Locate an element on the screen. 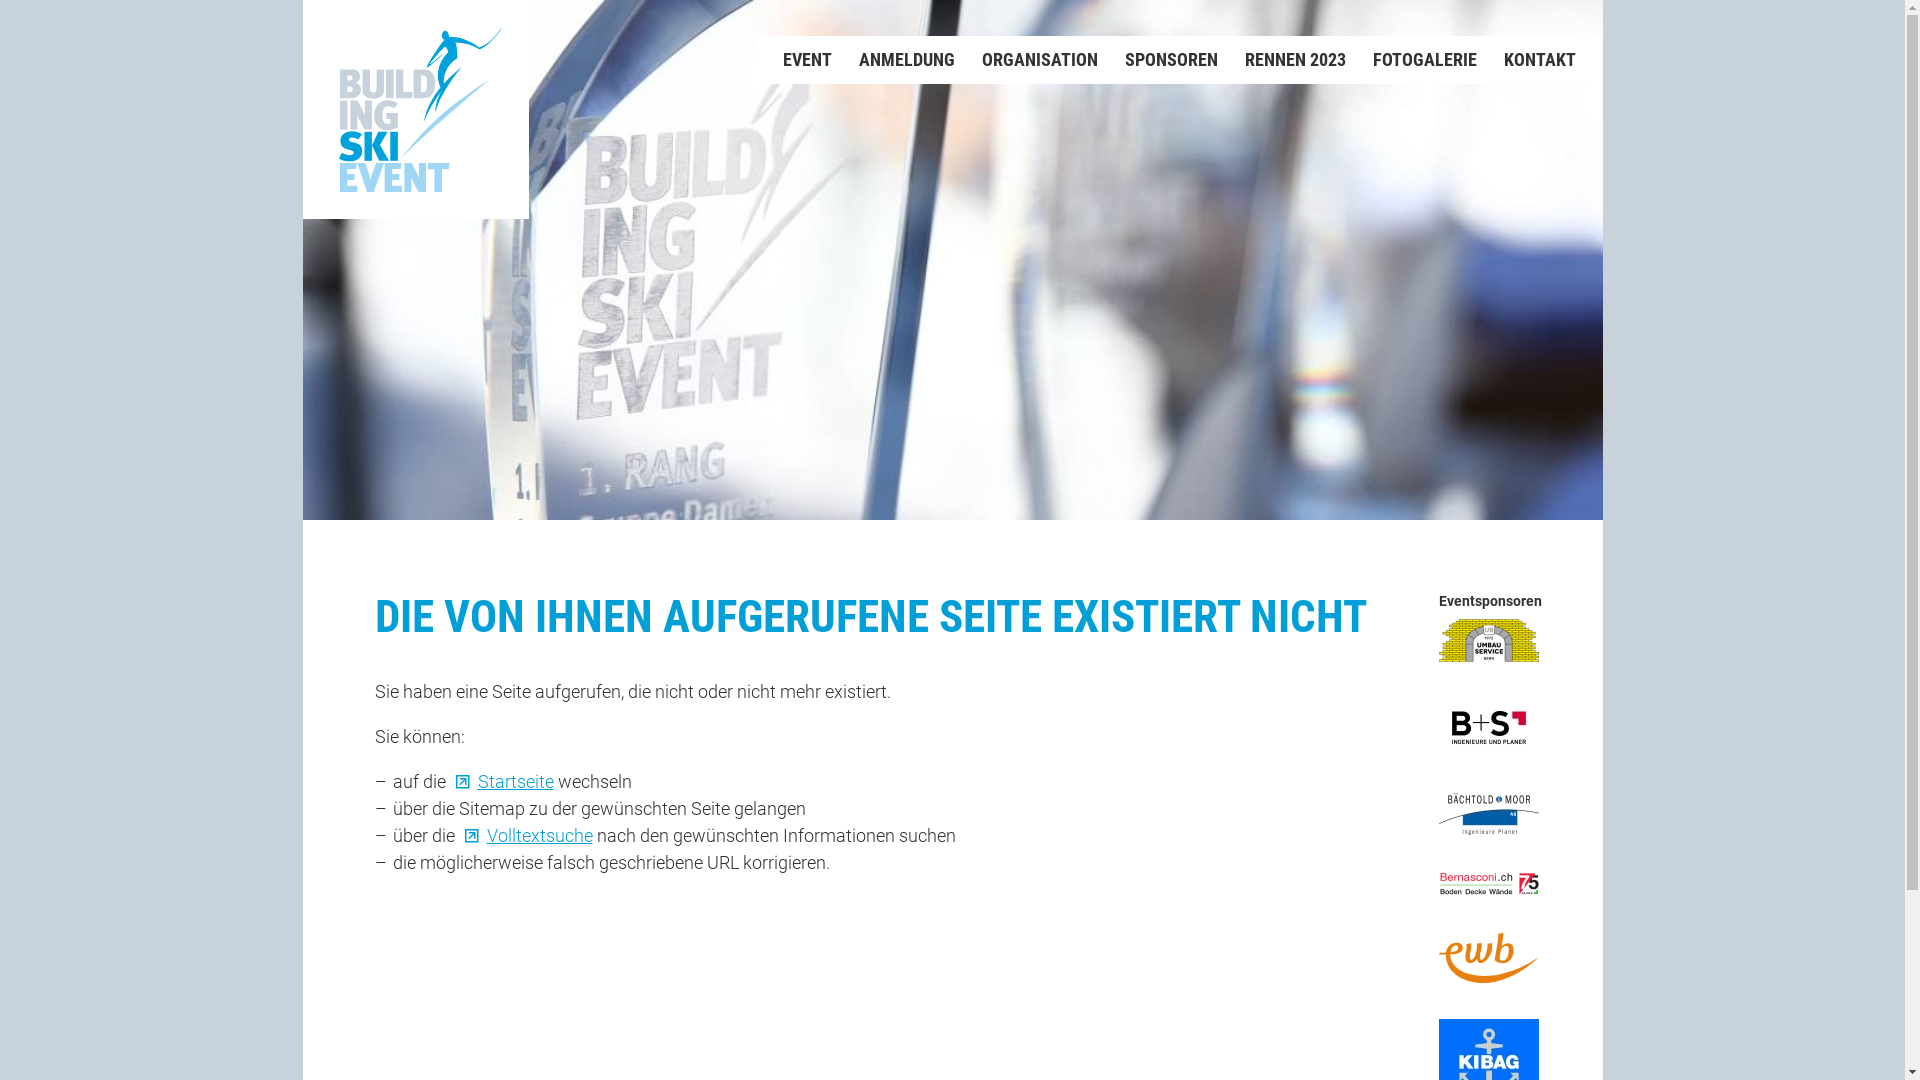 Image resolution: width=1920 pixels, height=1080 pixels. FOTOGALERIE is located at coordinates (1412, 60).